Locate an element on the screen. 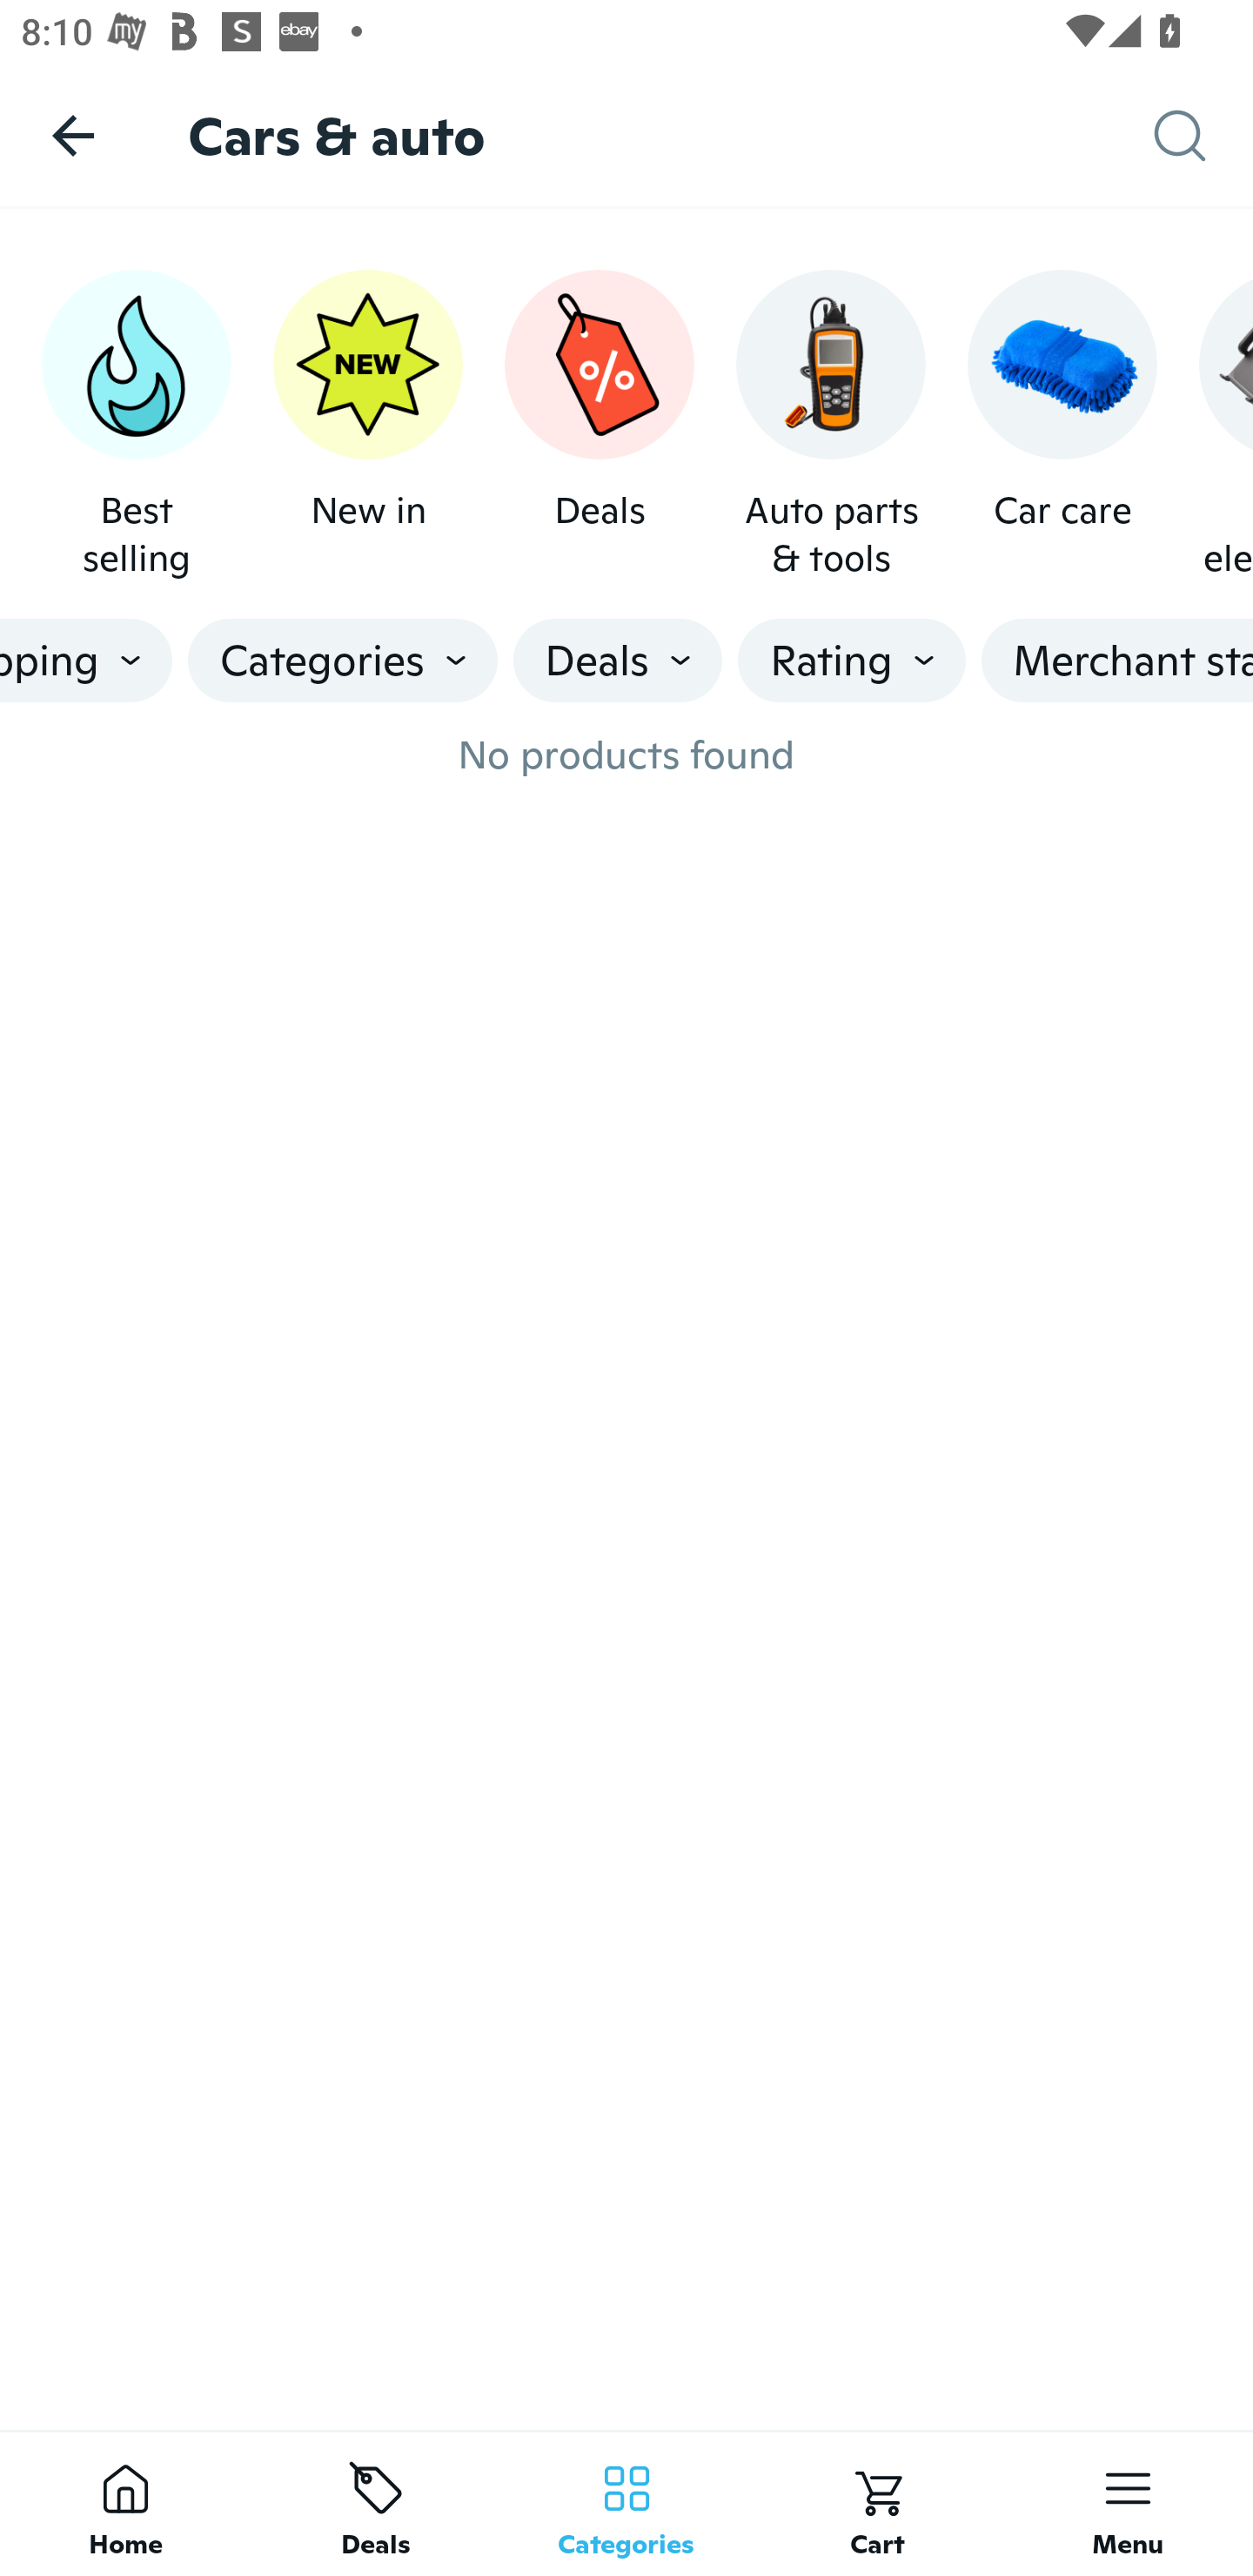 This screenshot has width=1253, height=2576. Best selling is located at coordinates (136, 426).